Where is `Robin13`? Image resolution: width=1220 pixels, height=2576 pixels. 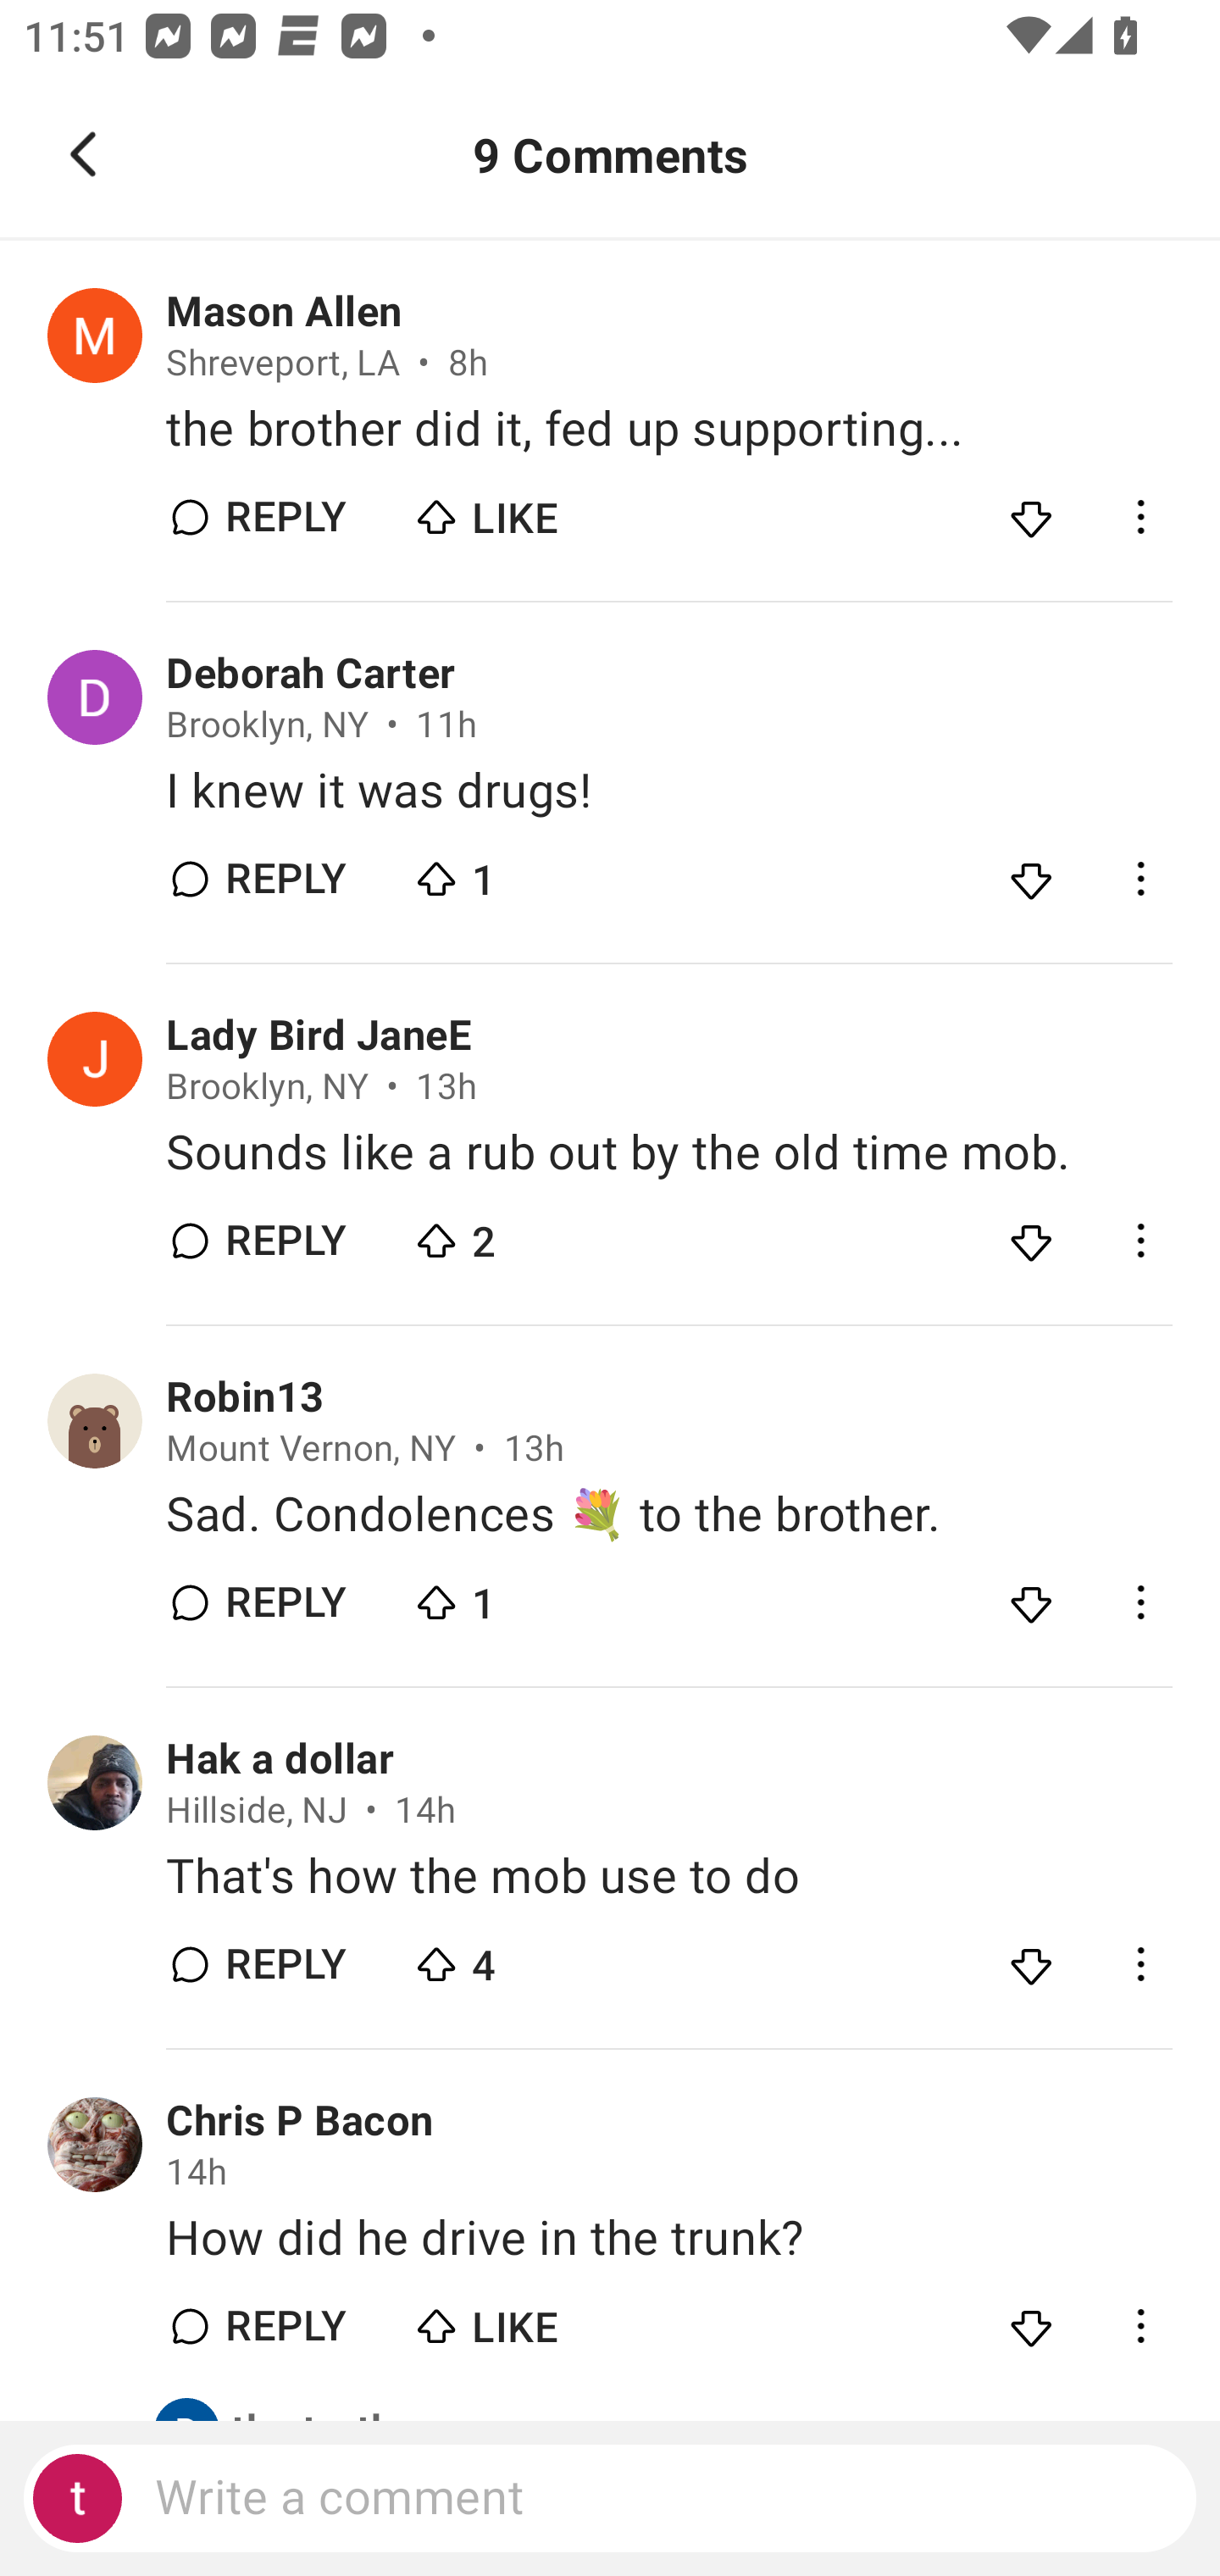
Robin13 is located at coordinates (245, 1397).